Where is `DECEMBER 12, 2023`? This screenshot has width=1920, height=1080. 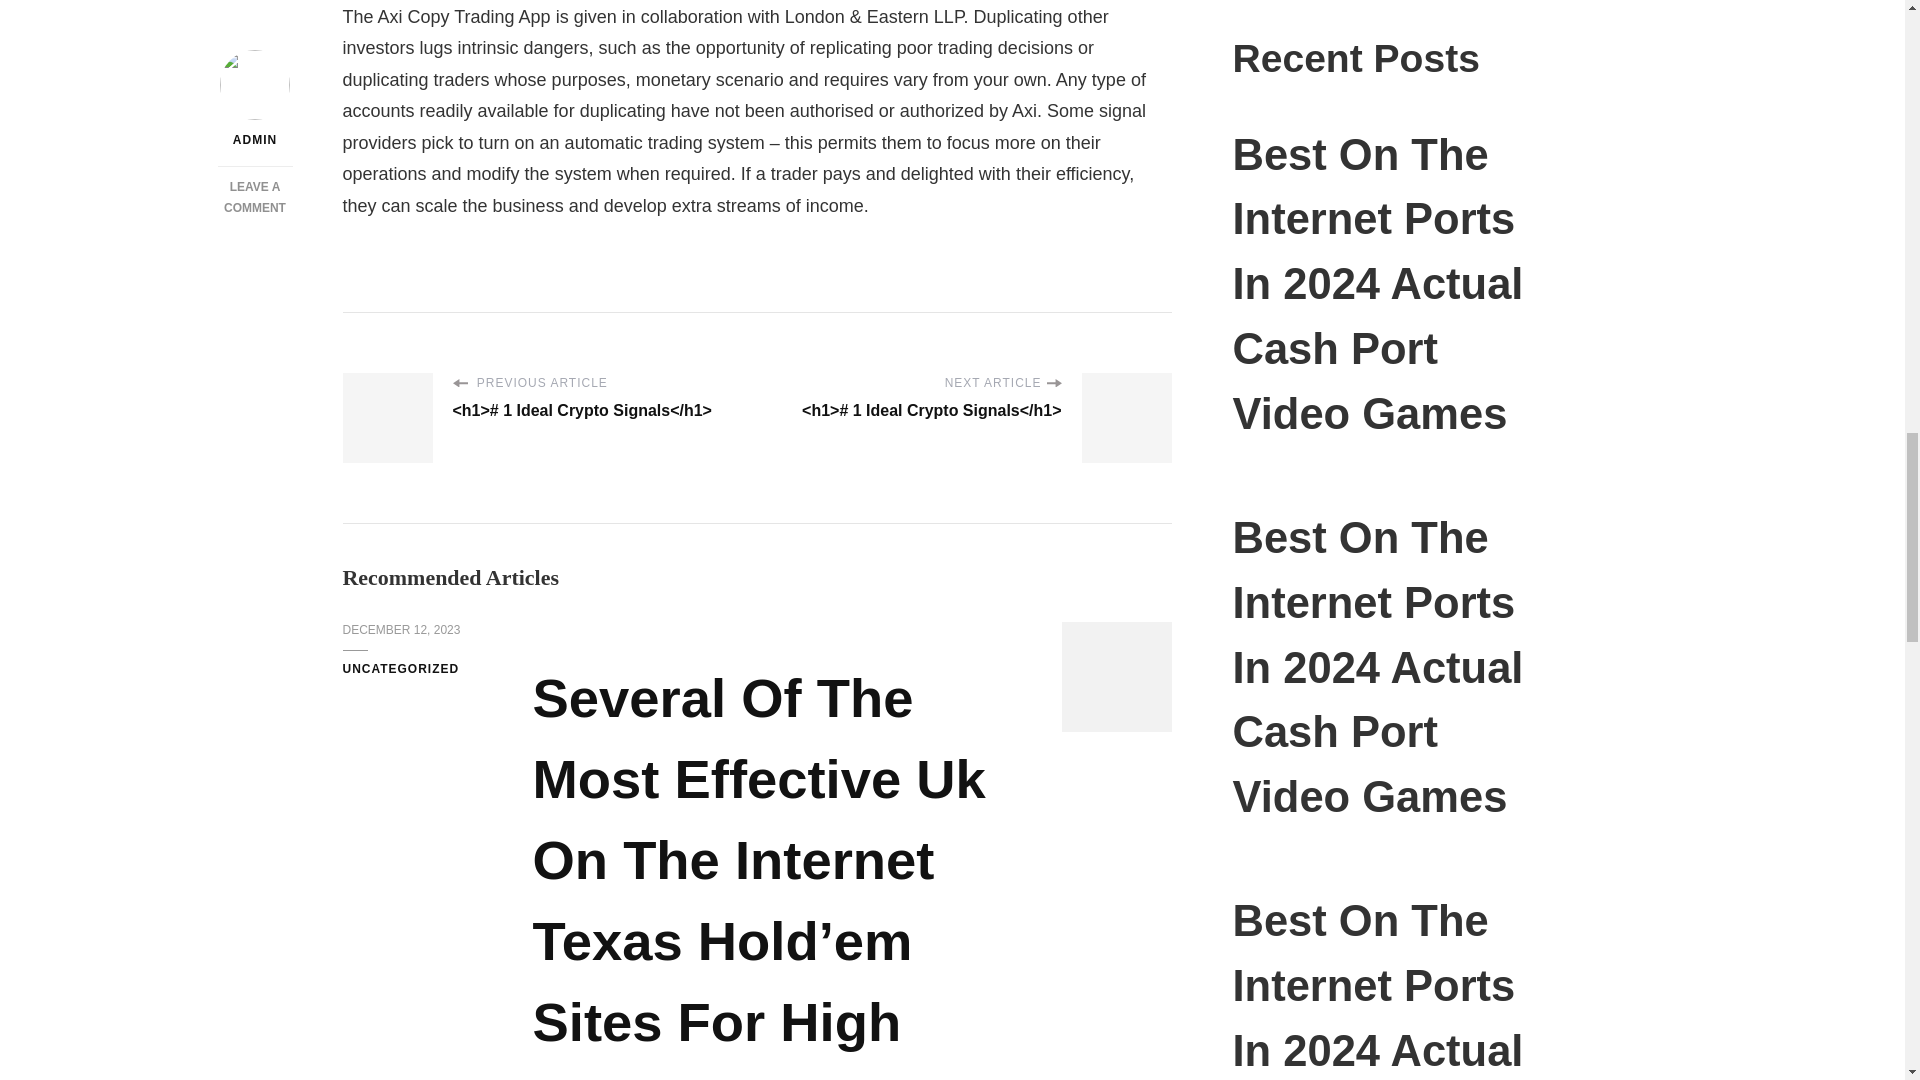
DECEMBER 12, 2023 is located at coordinates (400, 631).